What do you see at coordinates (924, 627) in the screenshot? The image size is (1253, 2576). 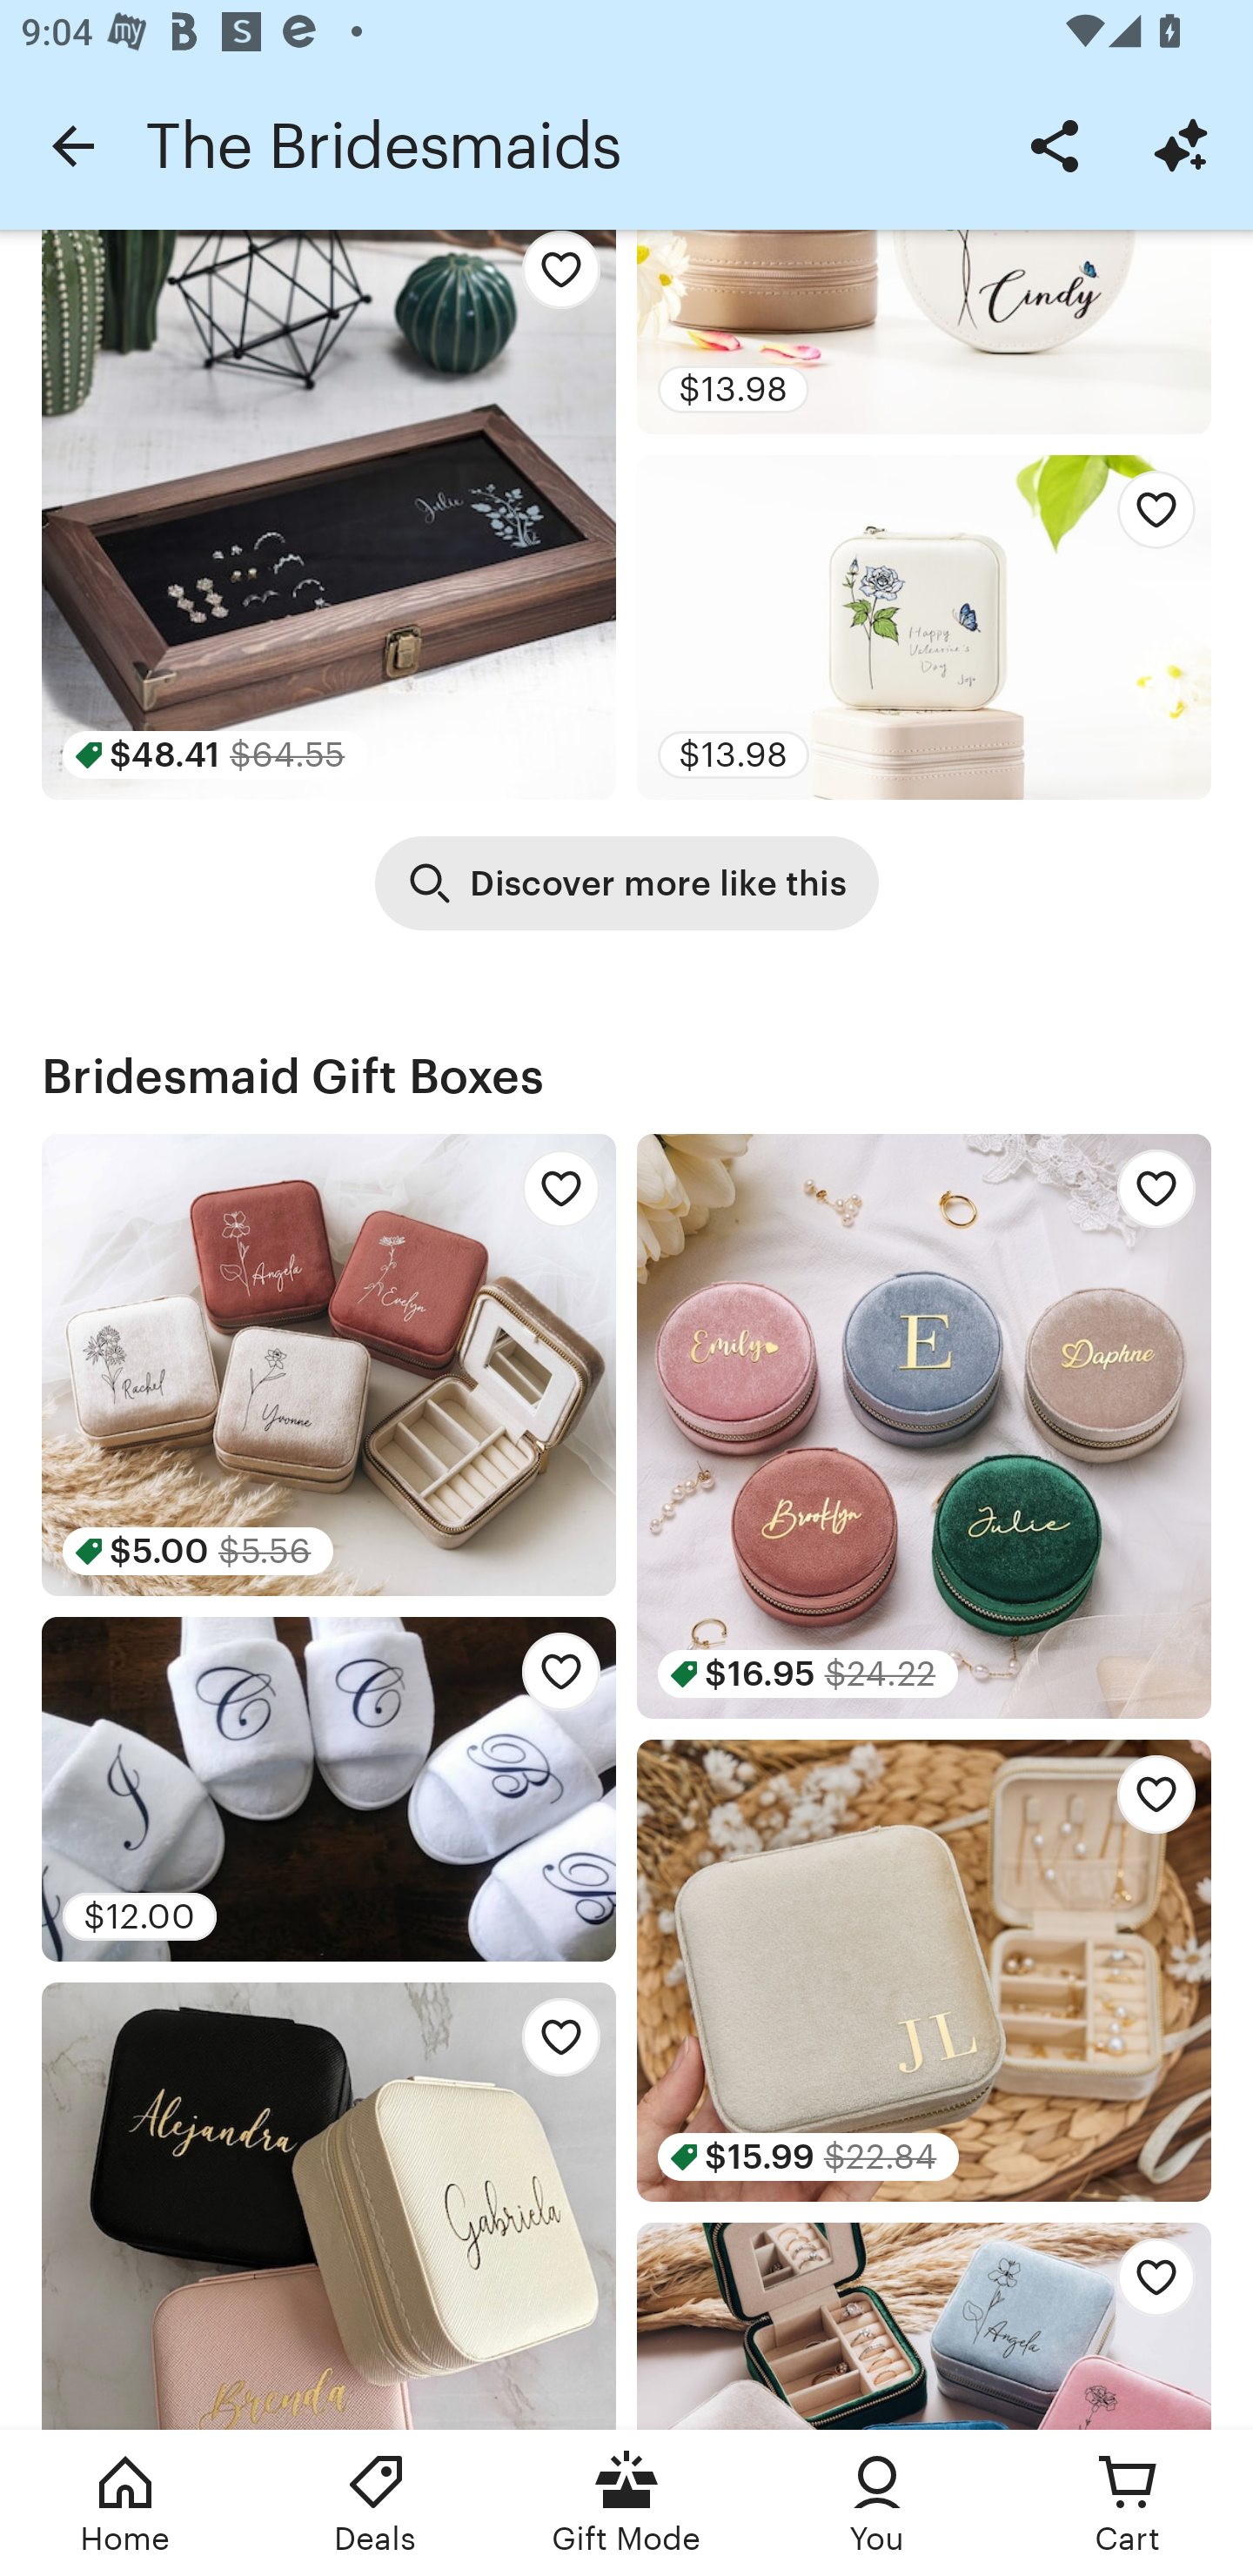 I see `$13.98` at bounding box center [924, 627].